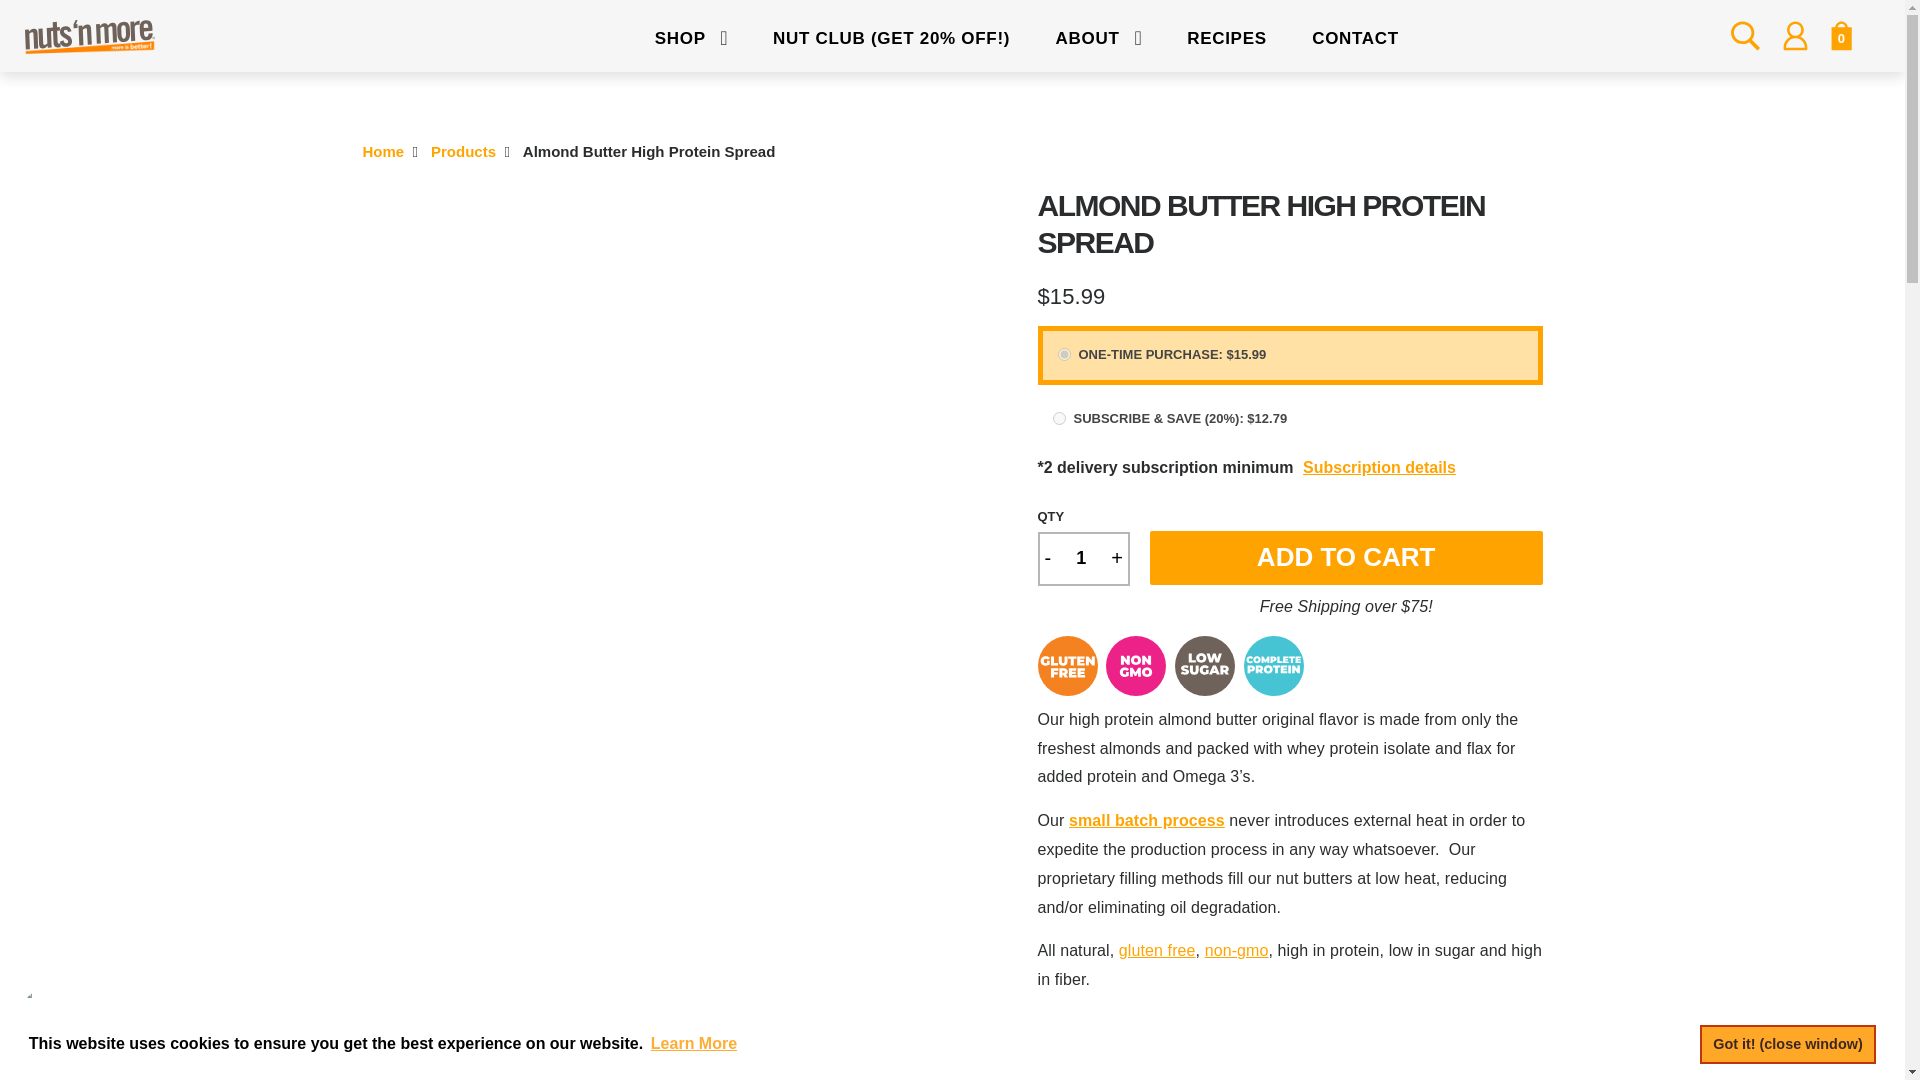 This screenshot has width=1920, height=1080. I want to click on 1, so click(1080, 558).